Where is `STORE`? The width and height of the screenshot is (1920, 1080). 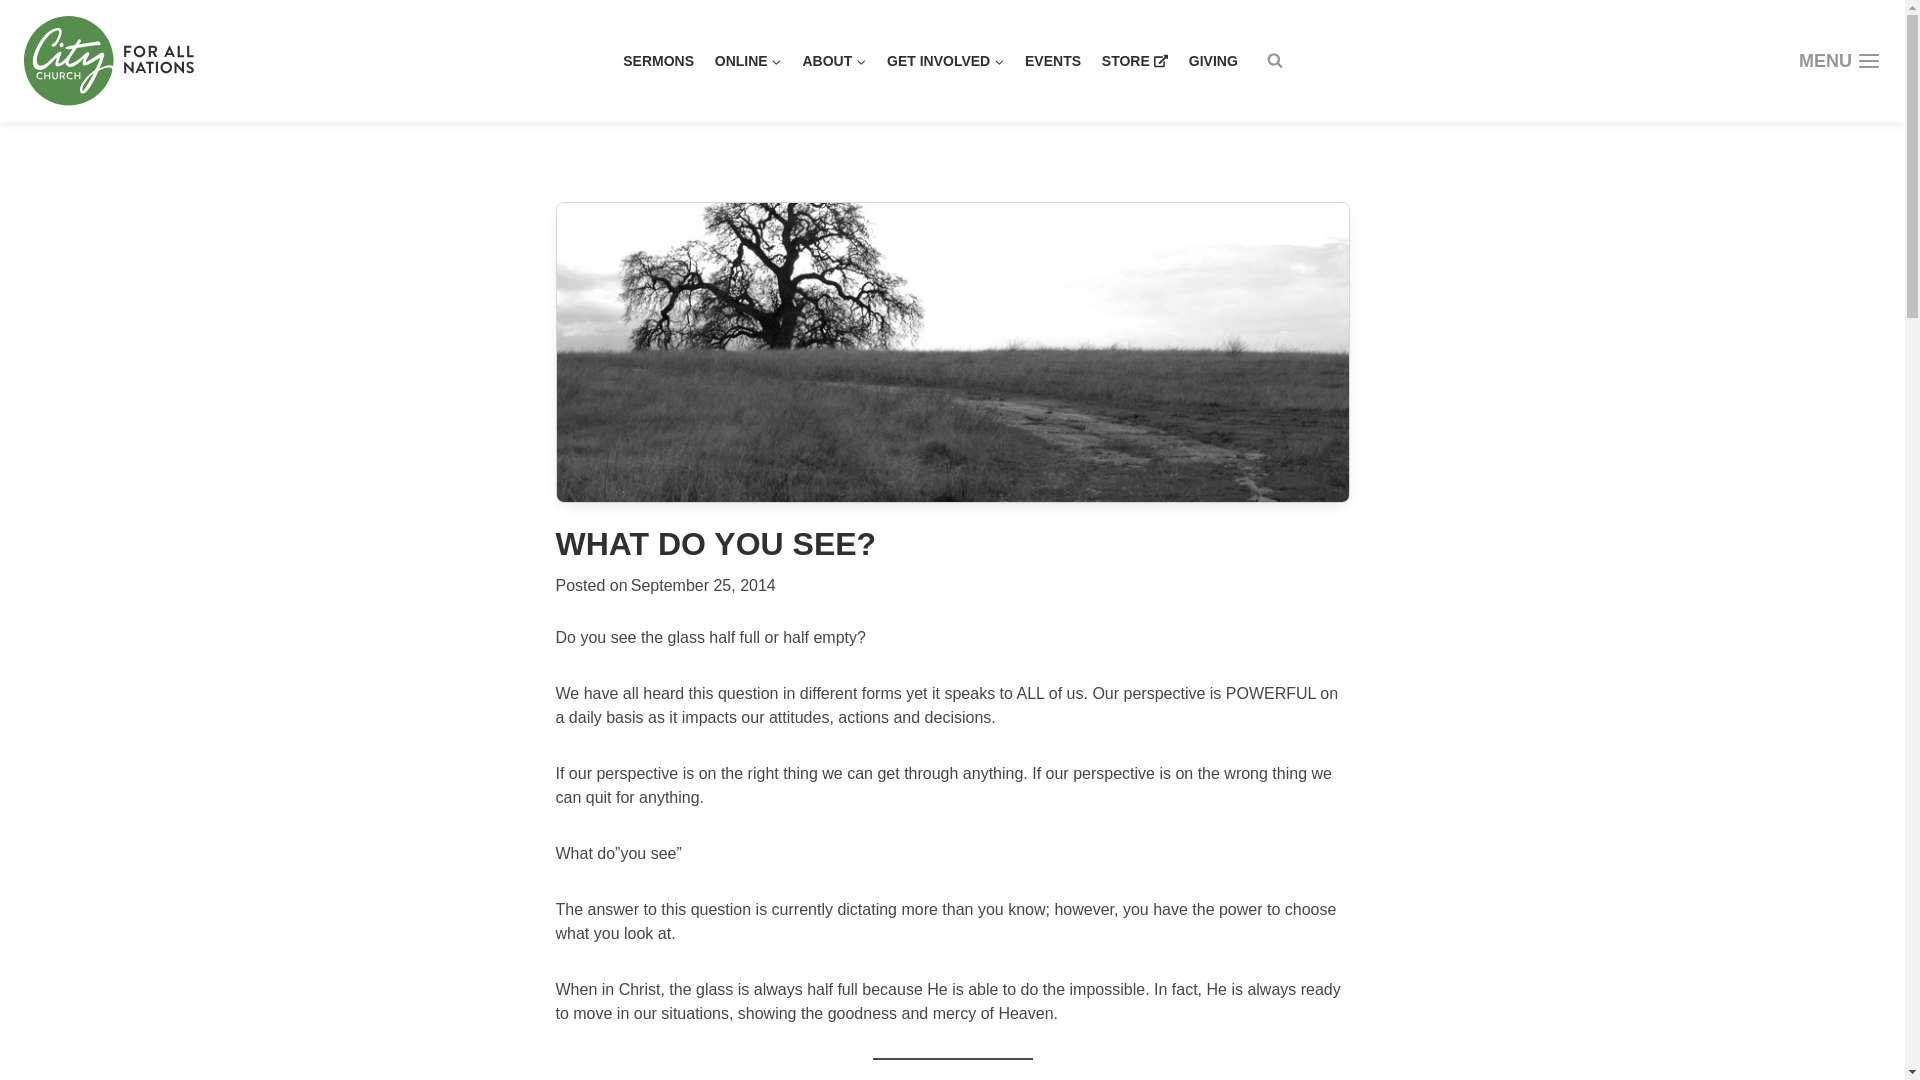 STORE is located at coordinates (1134, 60).